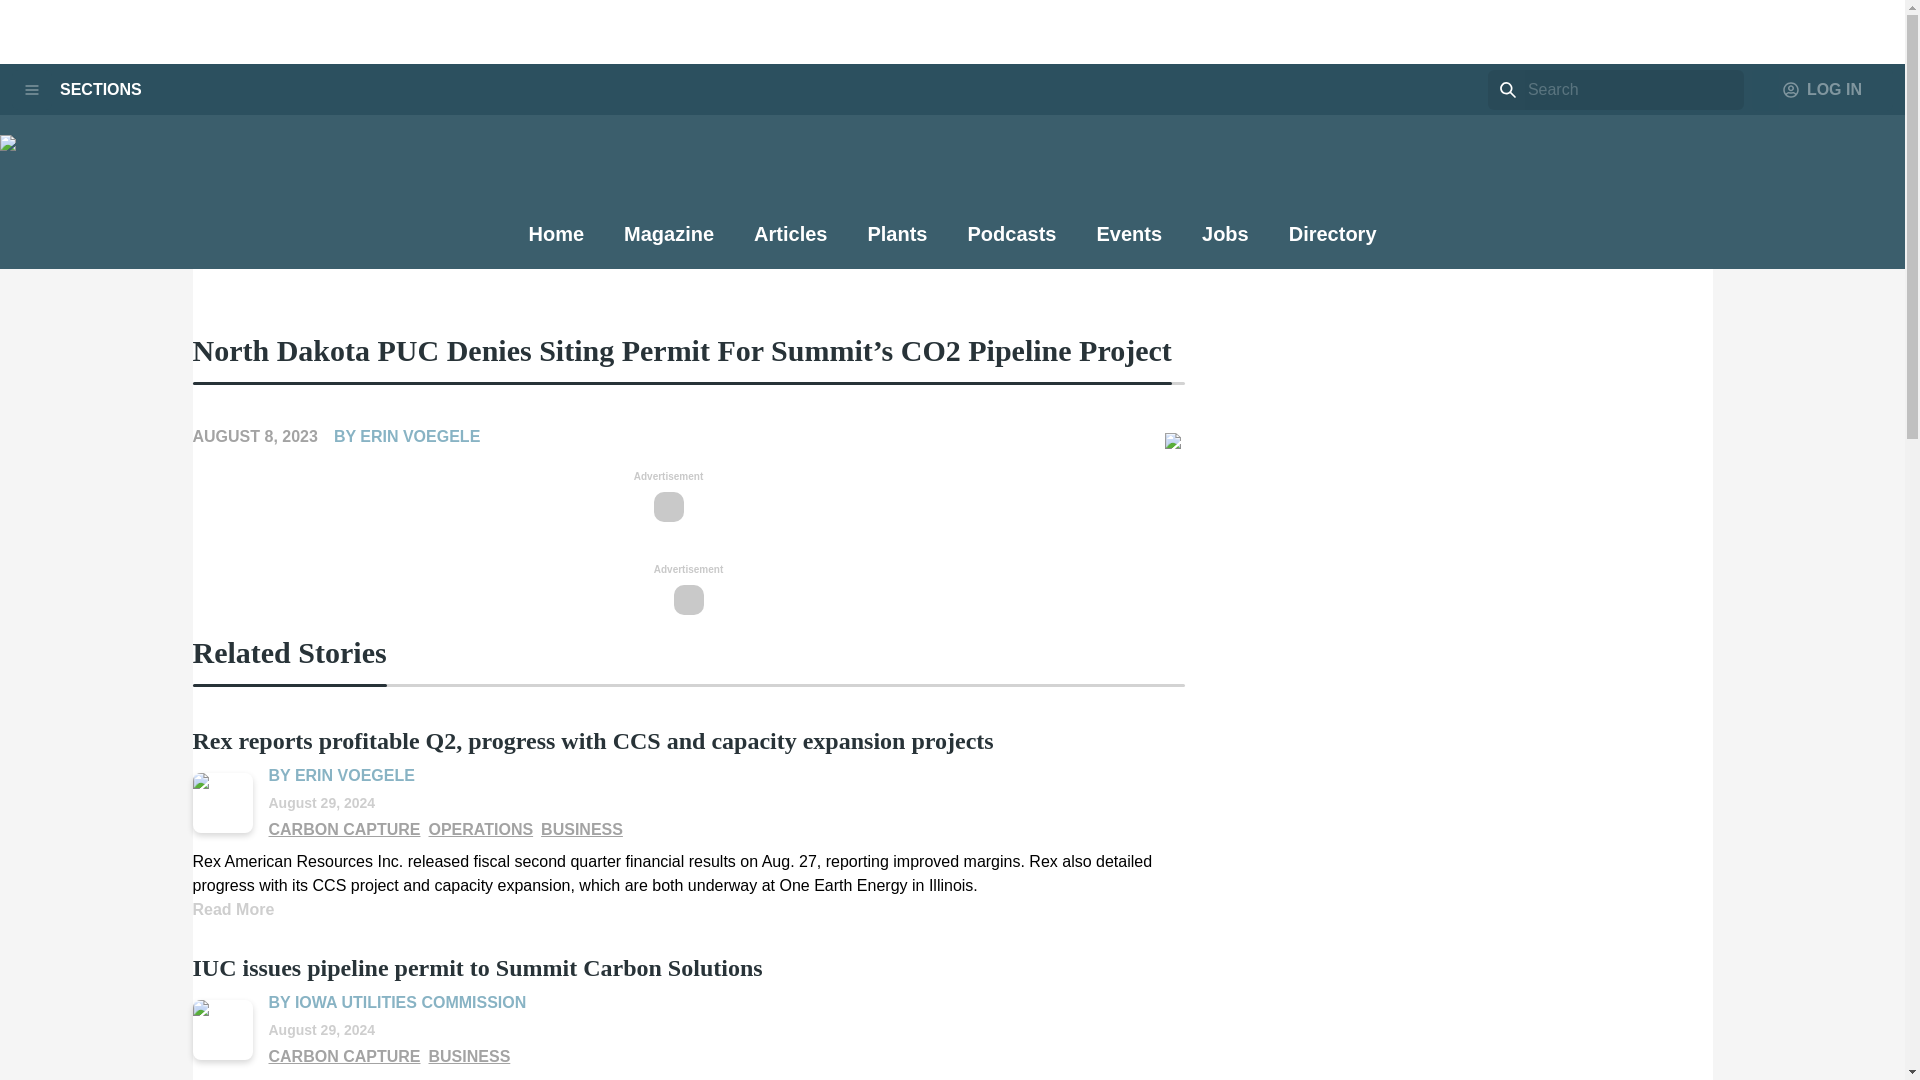  I want to click on Events, so click(1128, 243).